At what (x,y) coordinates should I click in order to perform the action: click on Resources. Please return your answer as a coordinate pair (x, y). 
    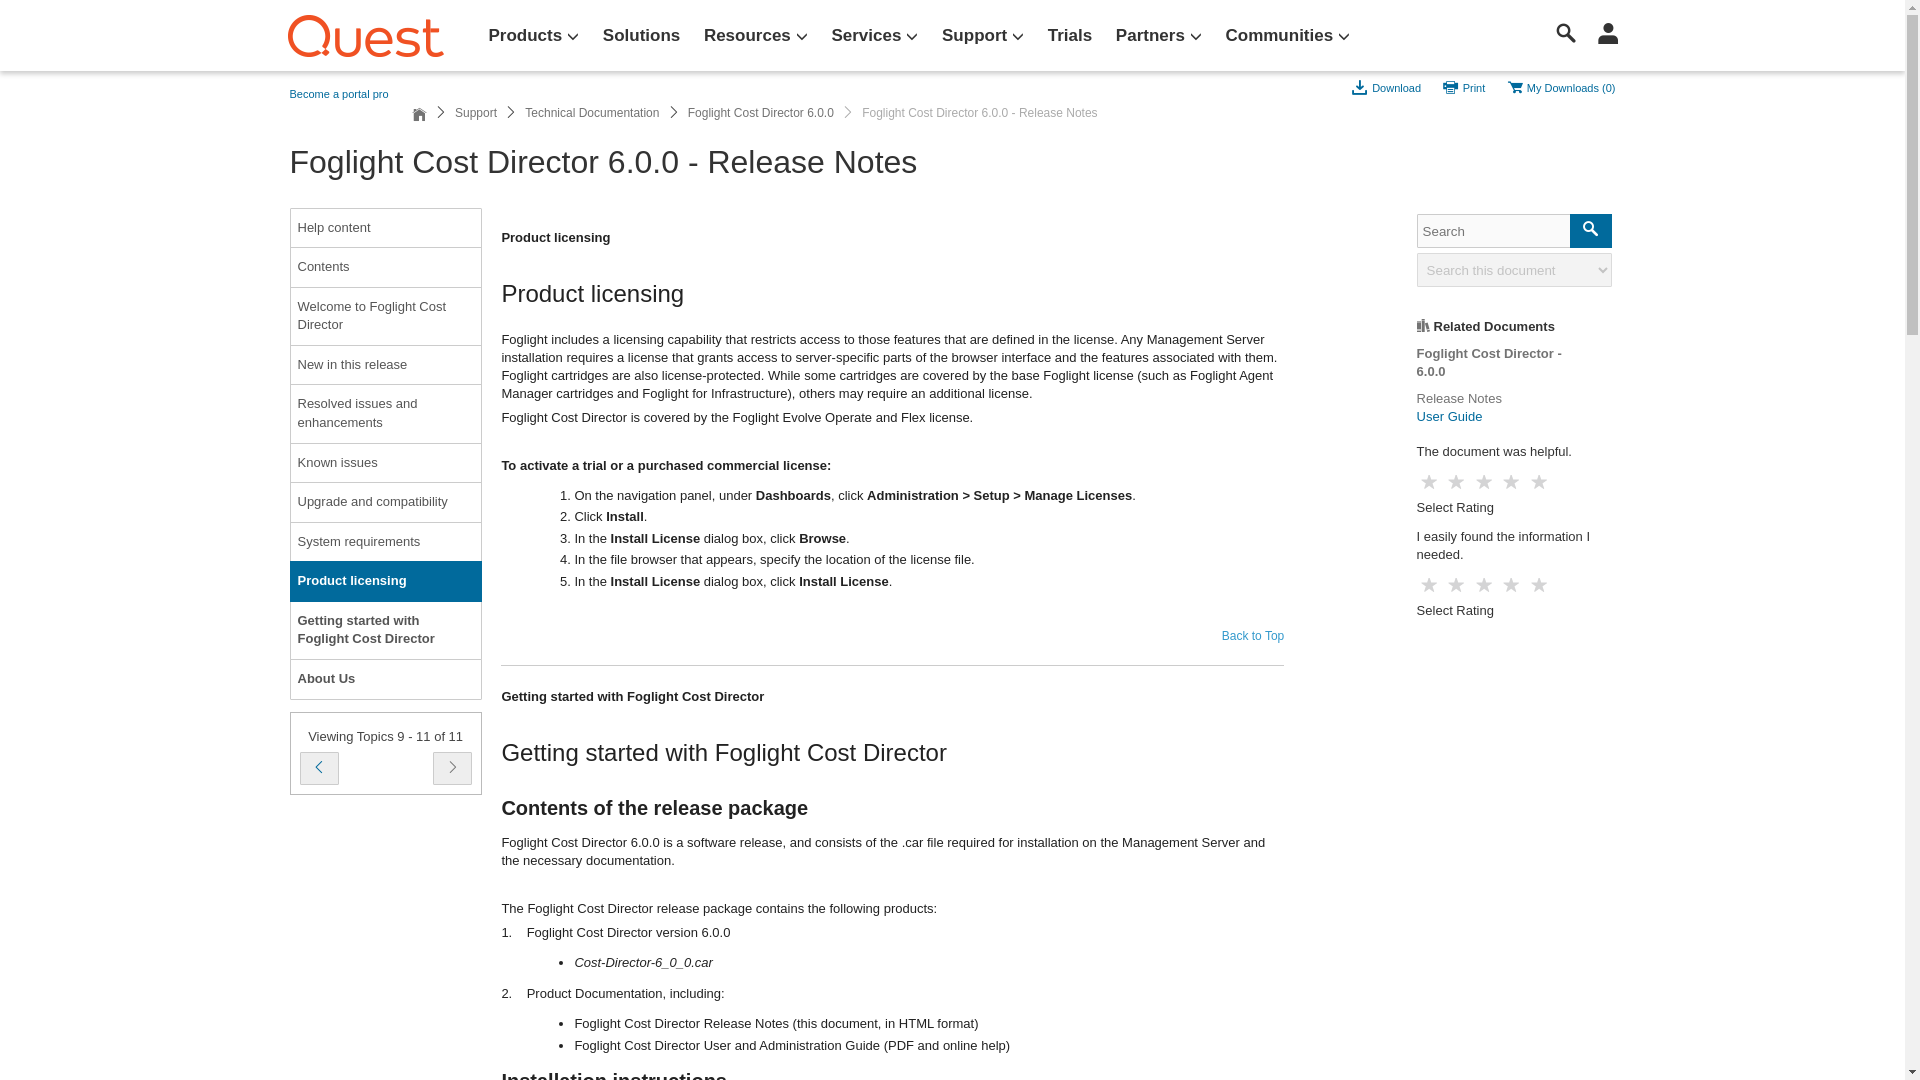
    Looking at the image, I should click on (755, 36).